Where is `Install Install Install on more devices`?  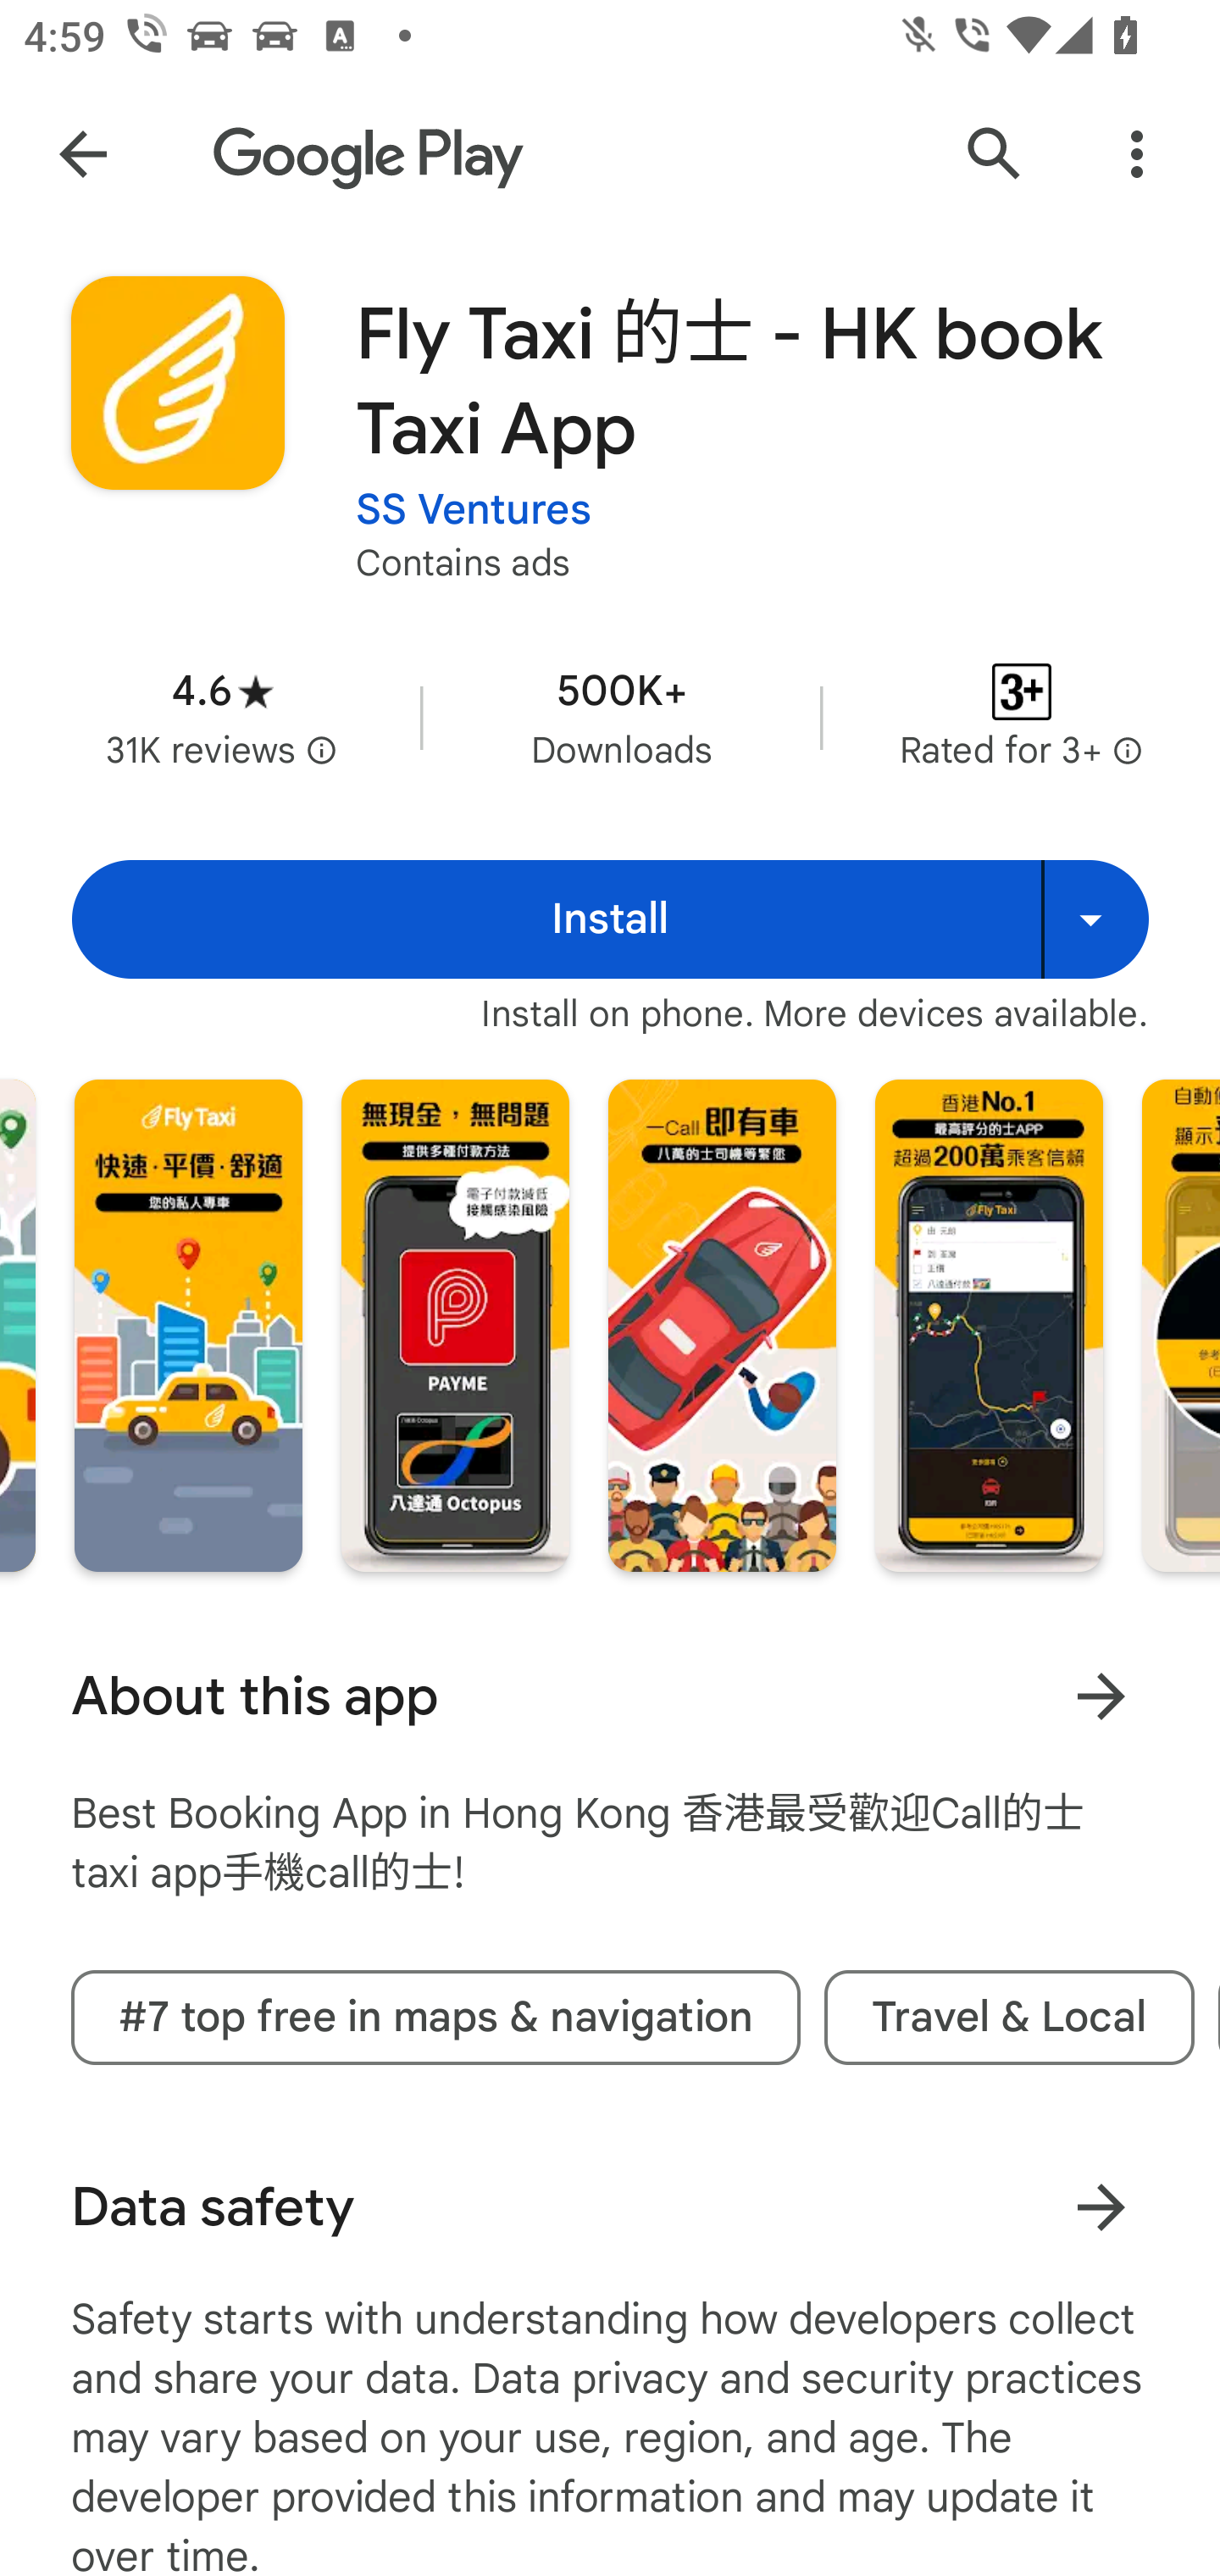 Install Install Install on more devices is located at coordinates (610, 919).